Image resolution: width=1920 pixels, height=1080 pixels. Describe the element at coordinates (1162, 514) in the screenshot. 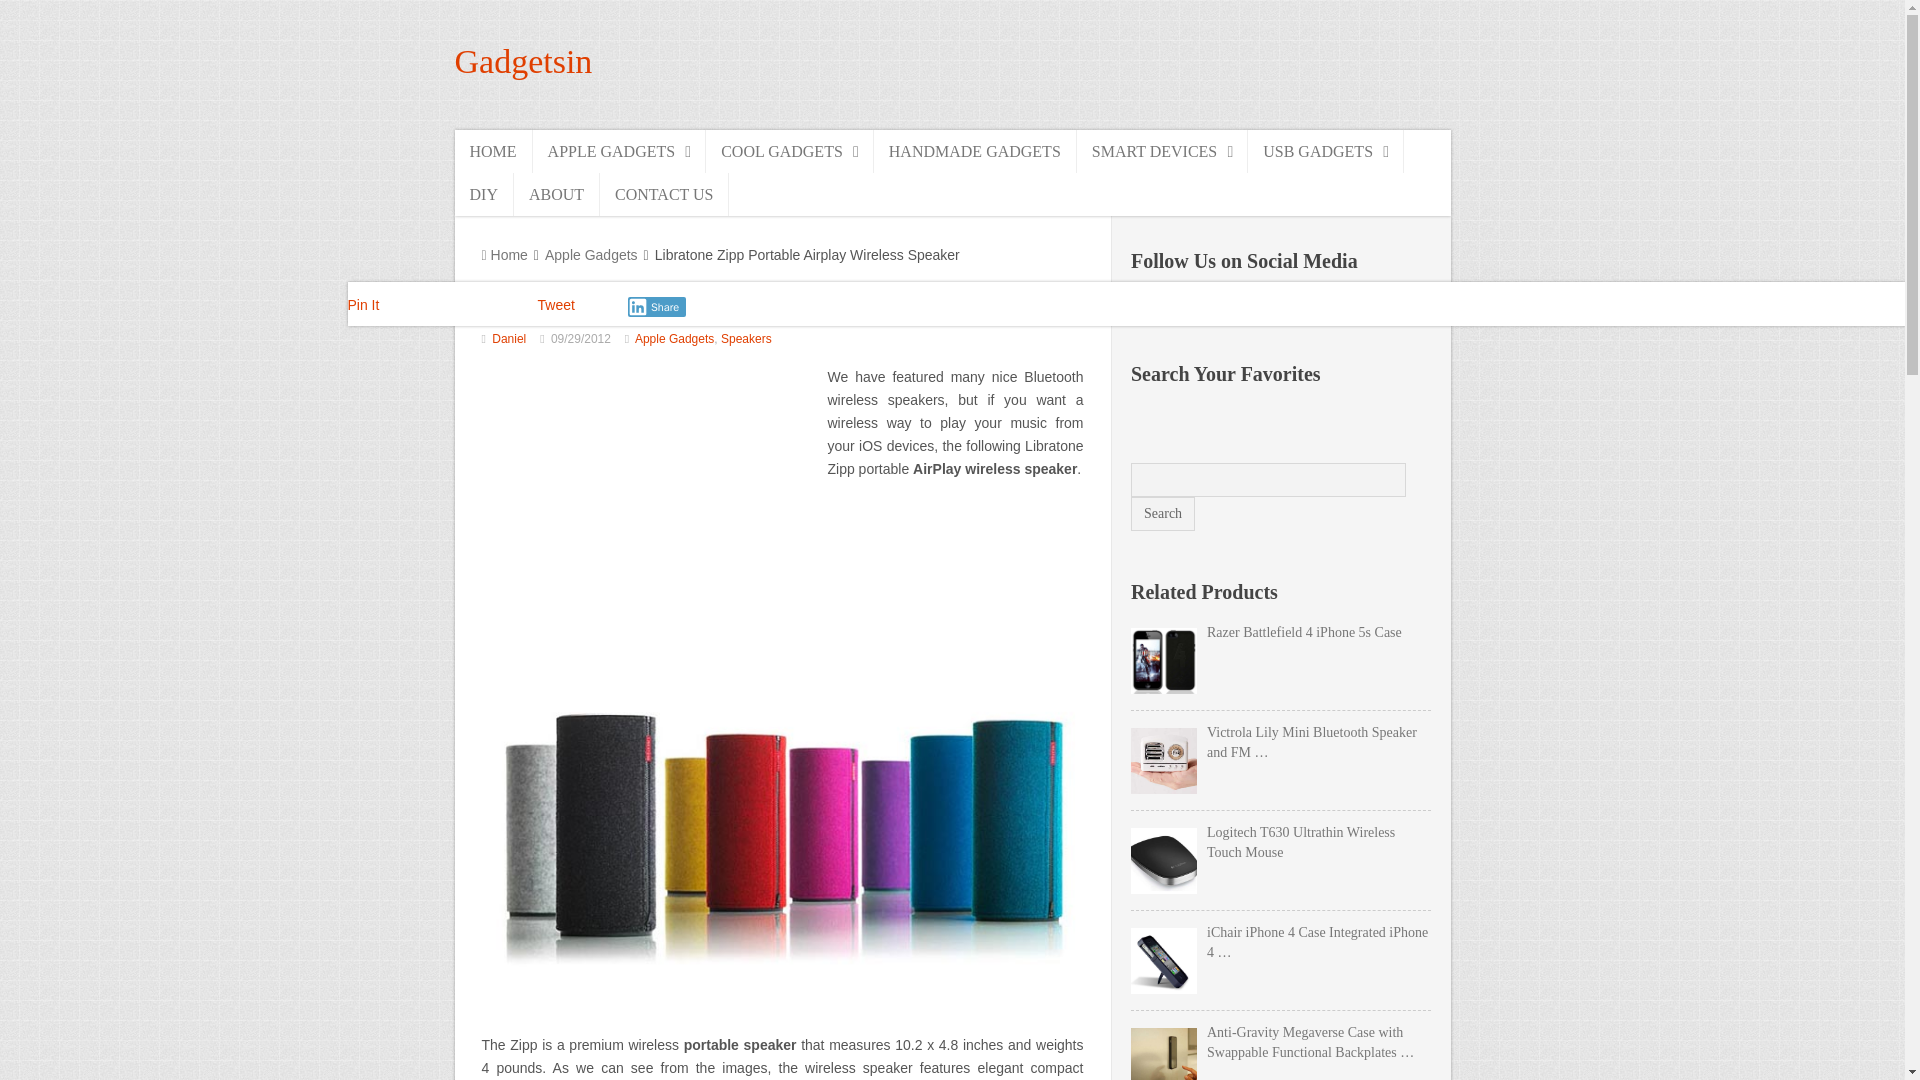

I see `Search` at that location.